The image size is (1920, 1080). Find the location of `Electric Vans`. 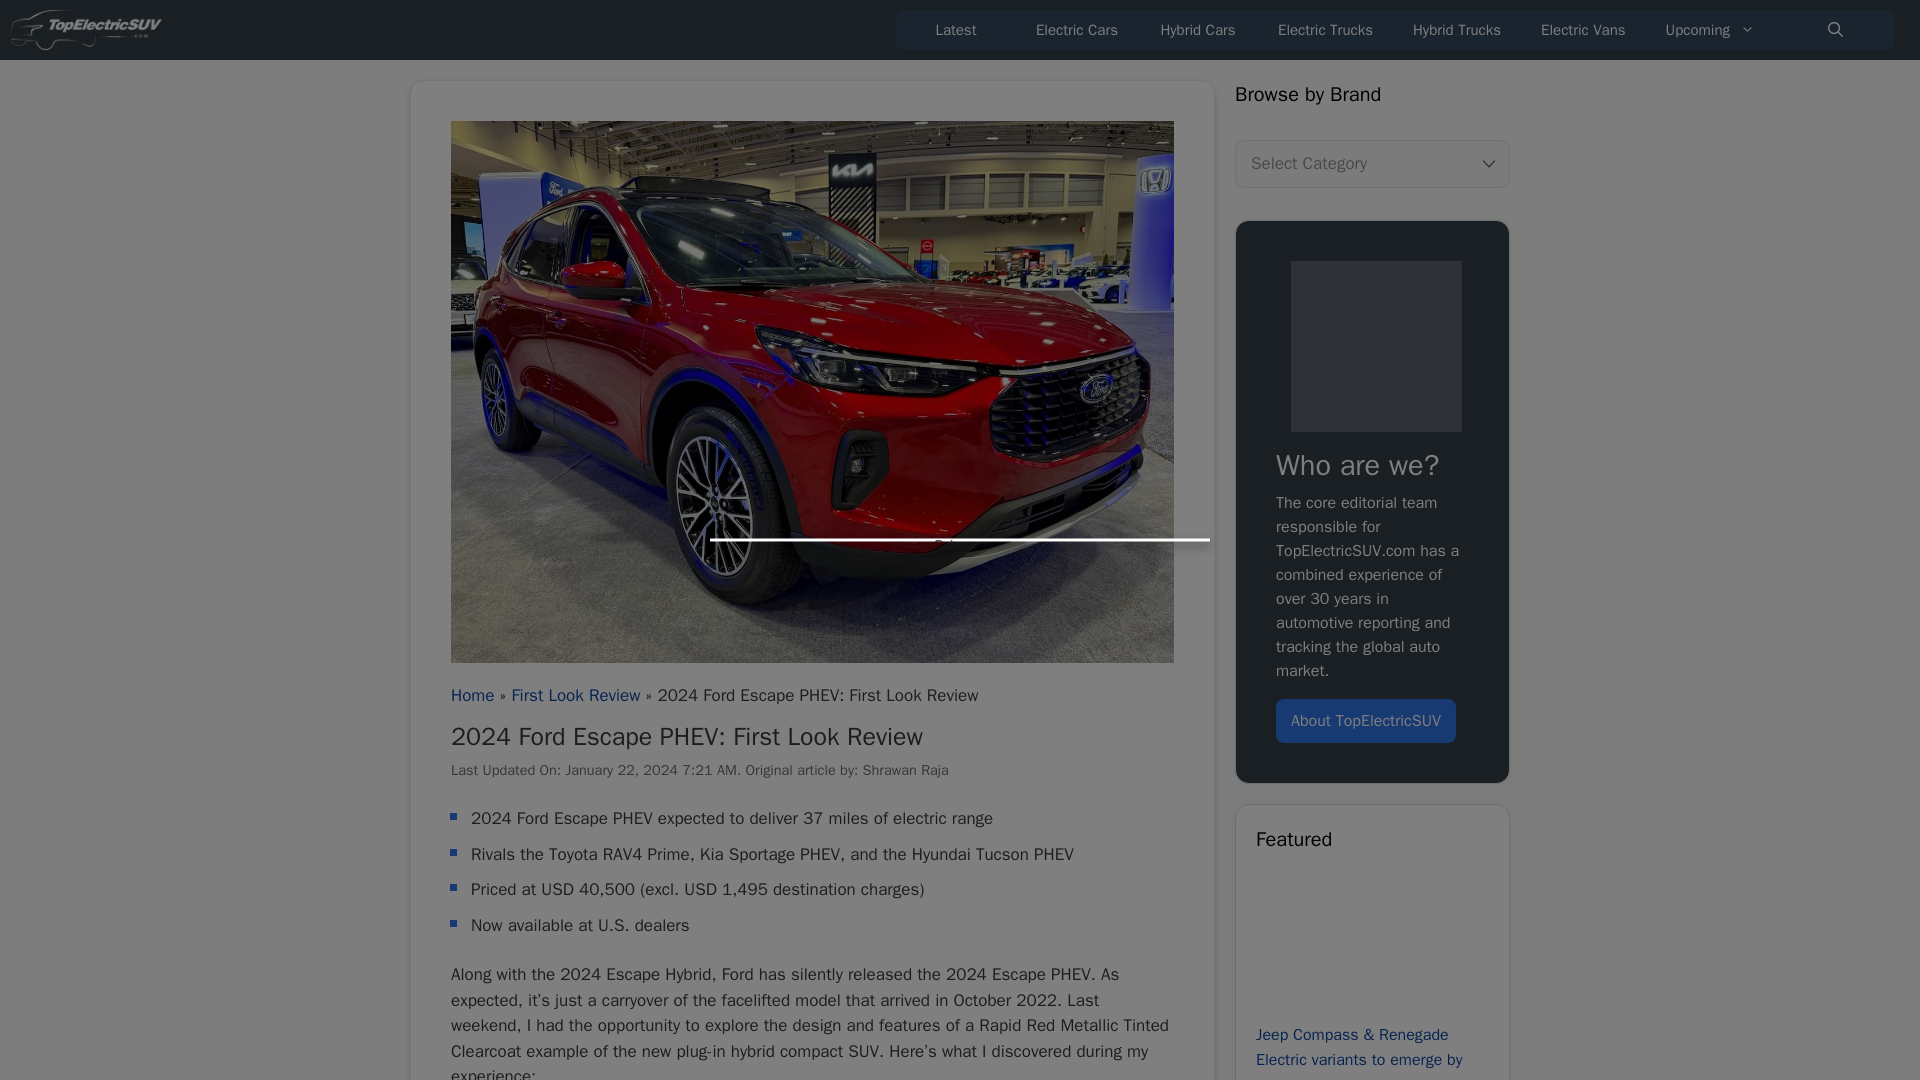

Electric Vans is located at coordinates (1582, 29).